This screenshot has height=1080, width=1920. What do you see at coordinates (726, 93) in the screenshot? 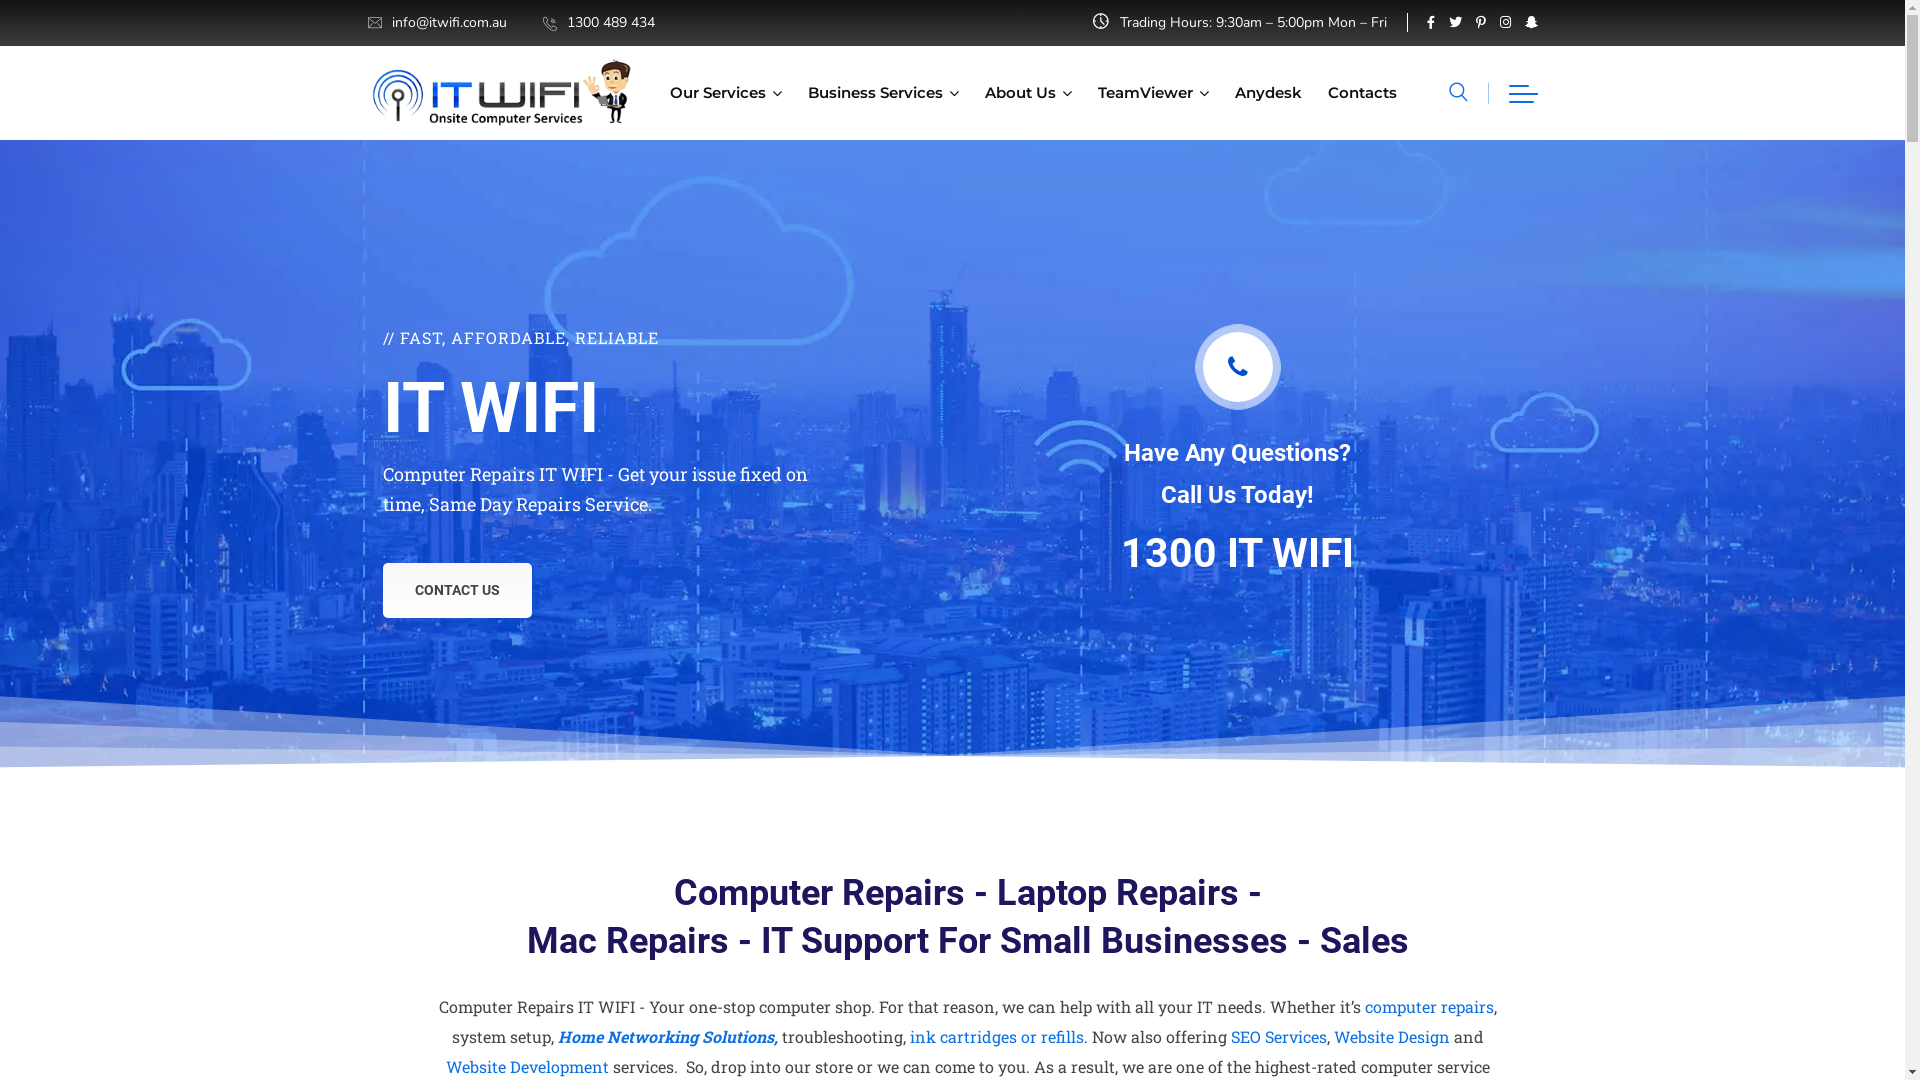
I see `Our Services` at bounding box center [726, 93].